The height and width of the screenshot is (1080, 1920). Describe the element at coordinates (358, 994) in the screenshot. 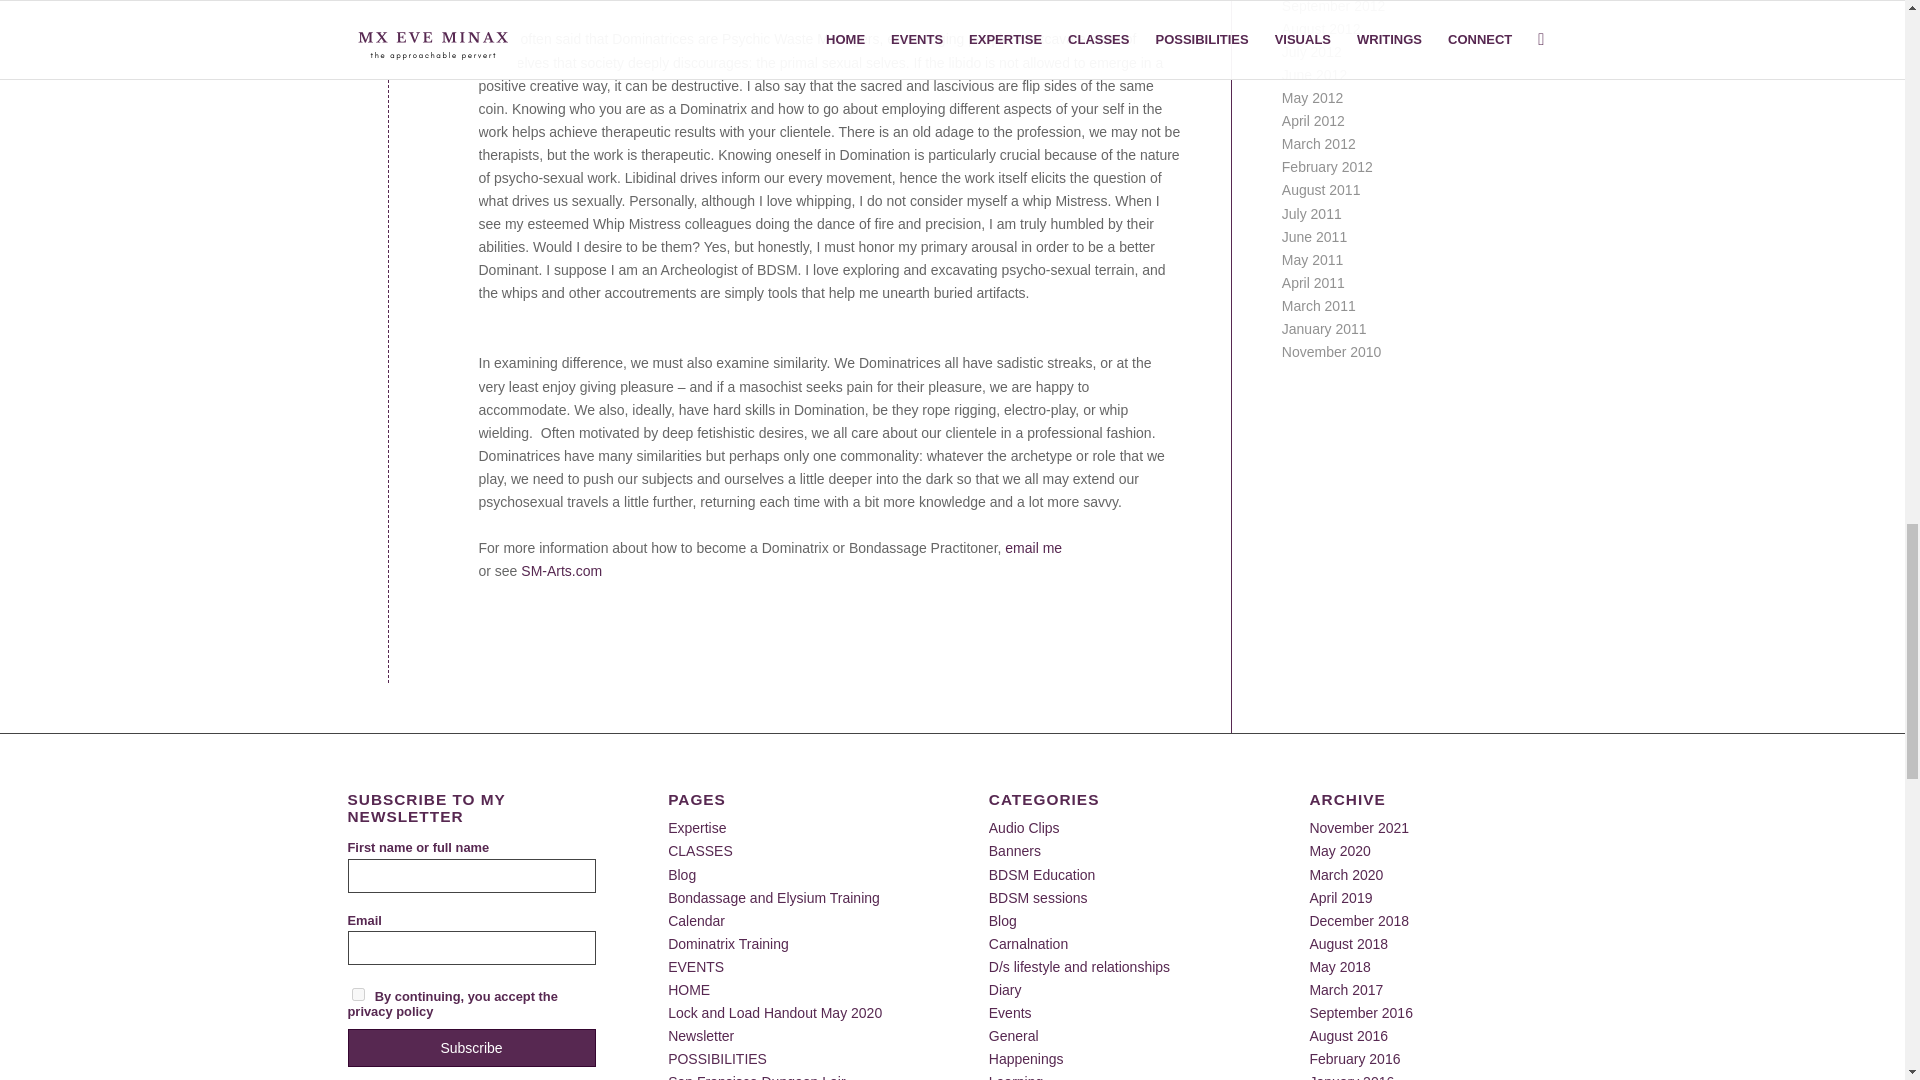

I see `on` at that location.